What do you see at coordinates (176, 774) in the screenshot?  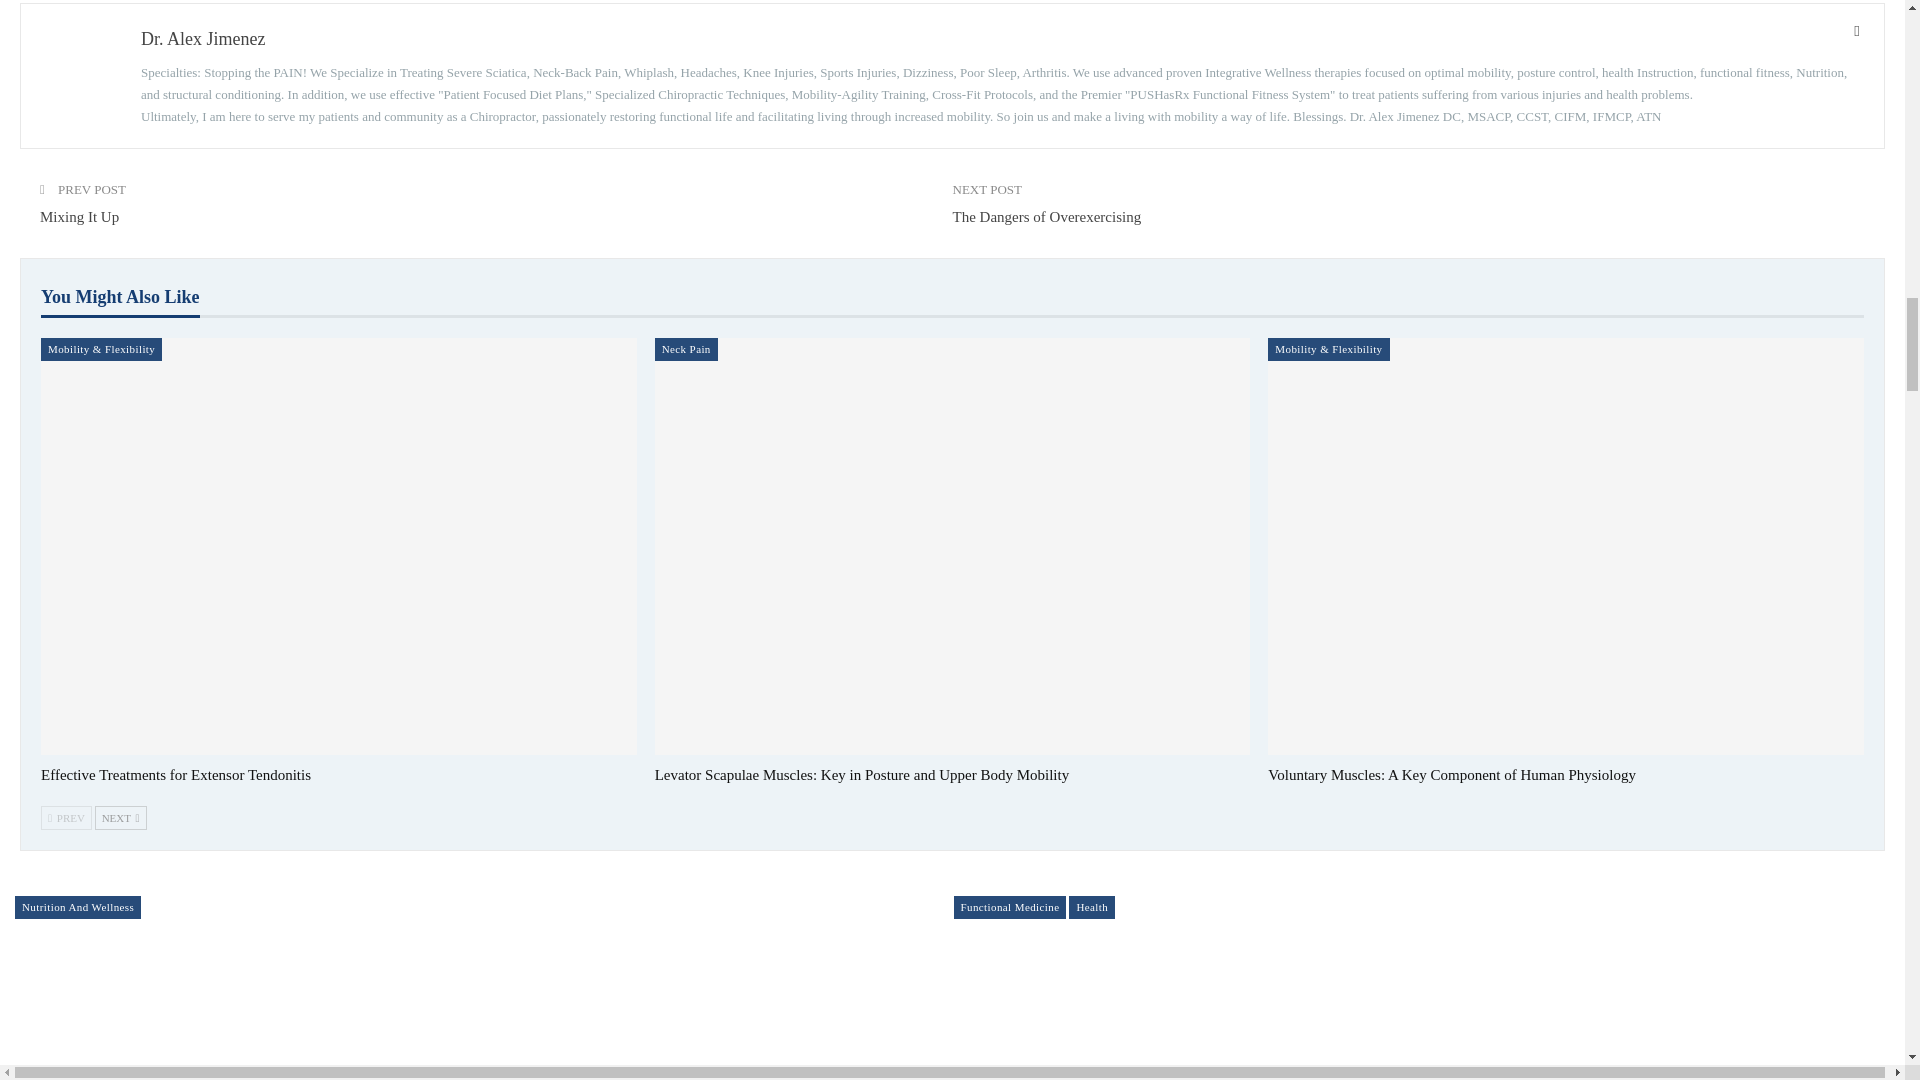 I see `Effective Treatments for Extensor Tendonitis` at bounding box center [176, 774].